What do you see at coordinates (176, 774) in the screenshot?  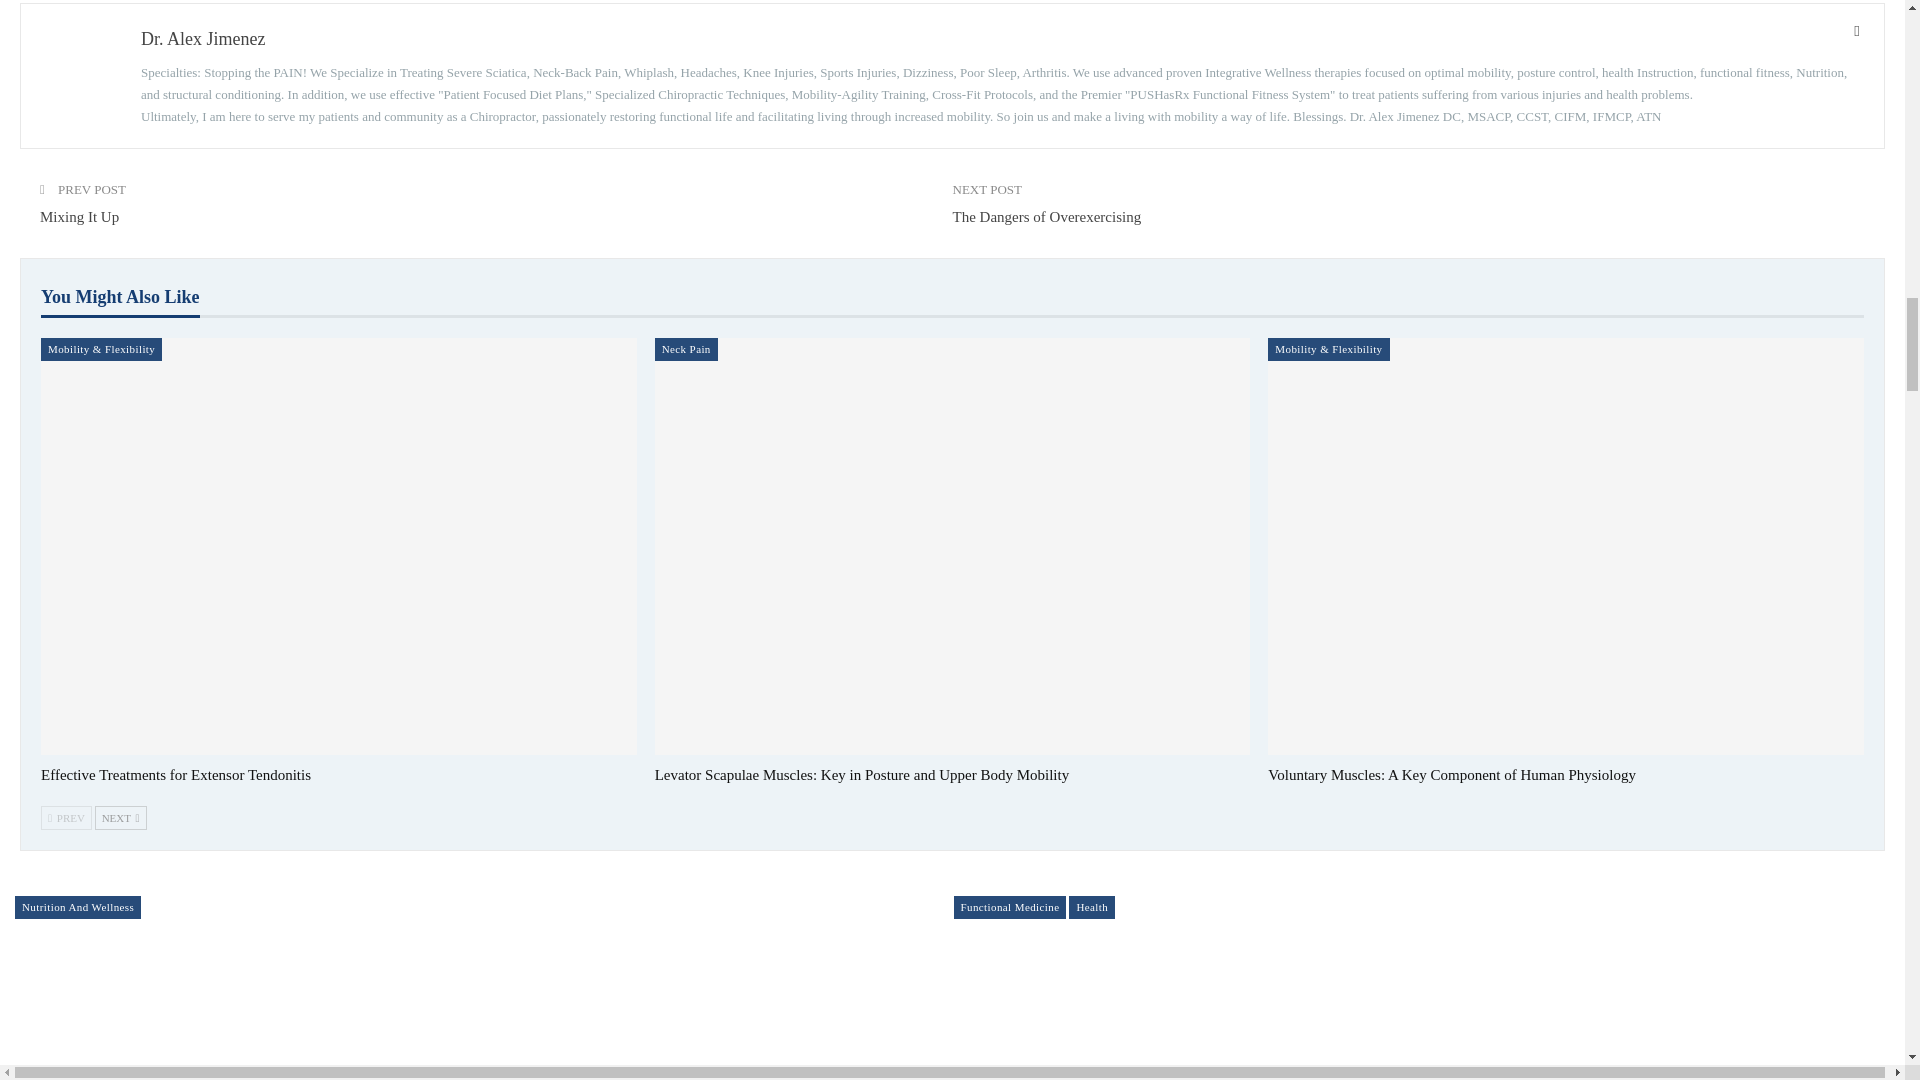 I see `Effective Treatments for Extensor Tendonitis` at bounding box center [176, 774].